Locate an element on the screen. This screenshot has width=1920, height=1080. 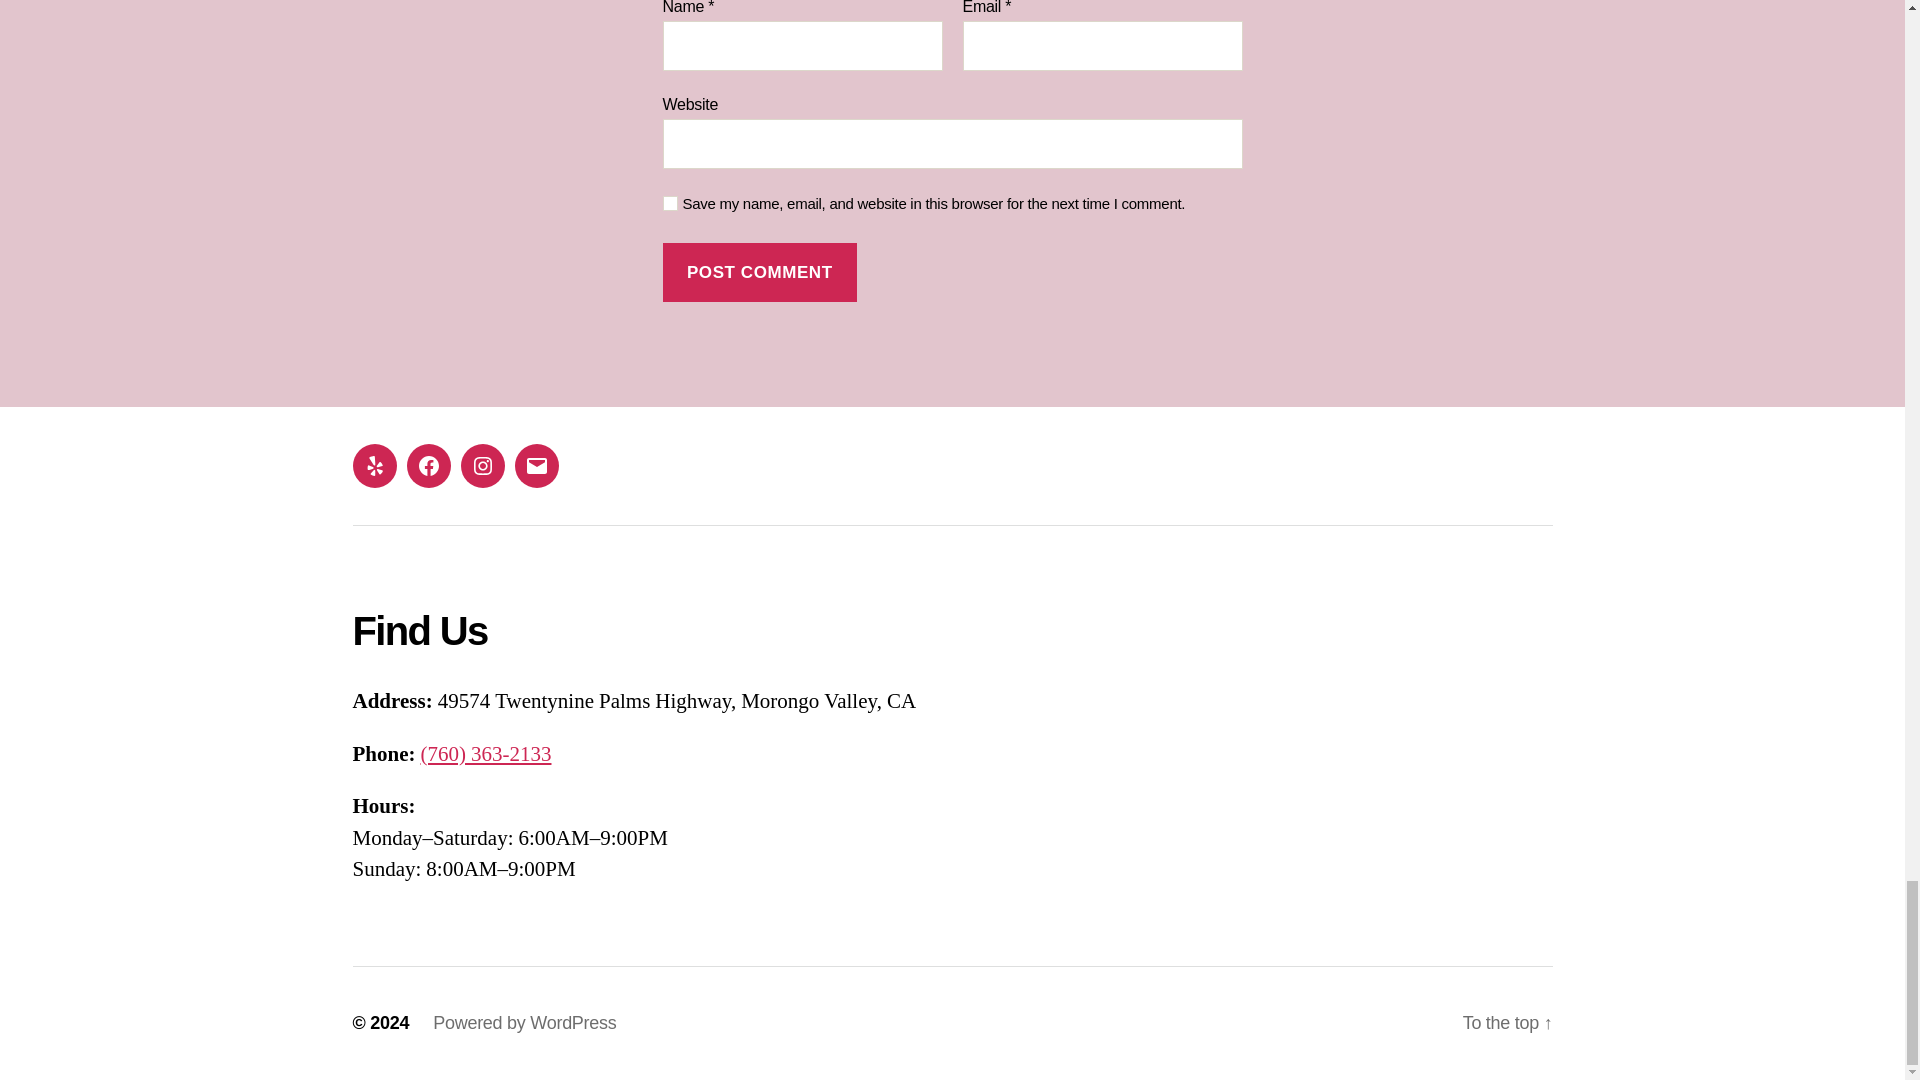
Yelp is located at coordinates (373, 466).